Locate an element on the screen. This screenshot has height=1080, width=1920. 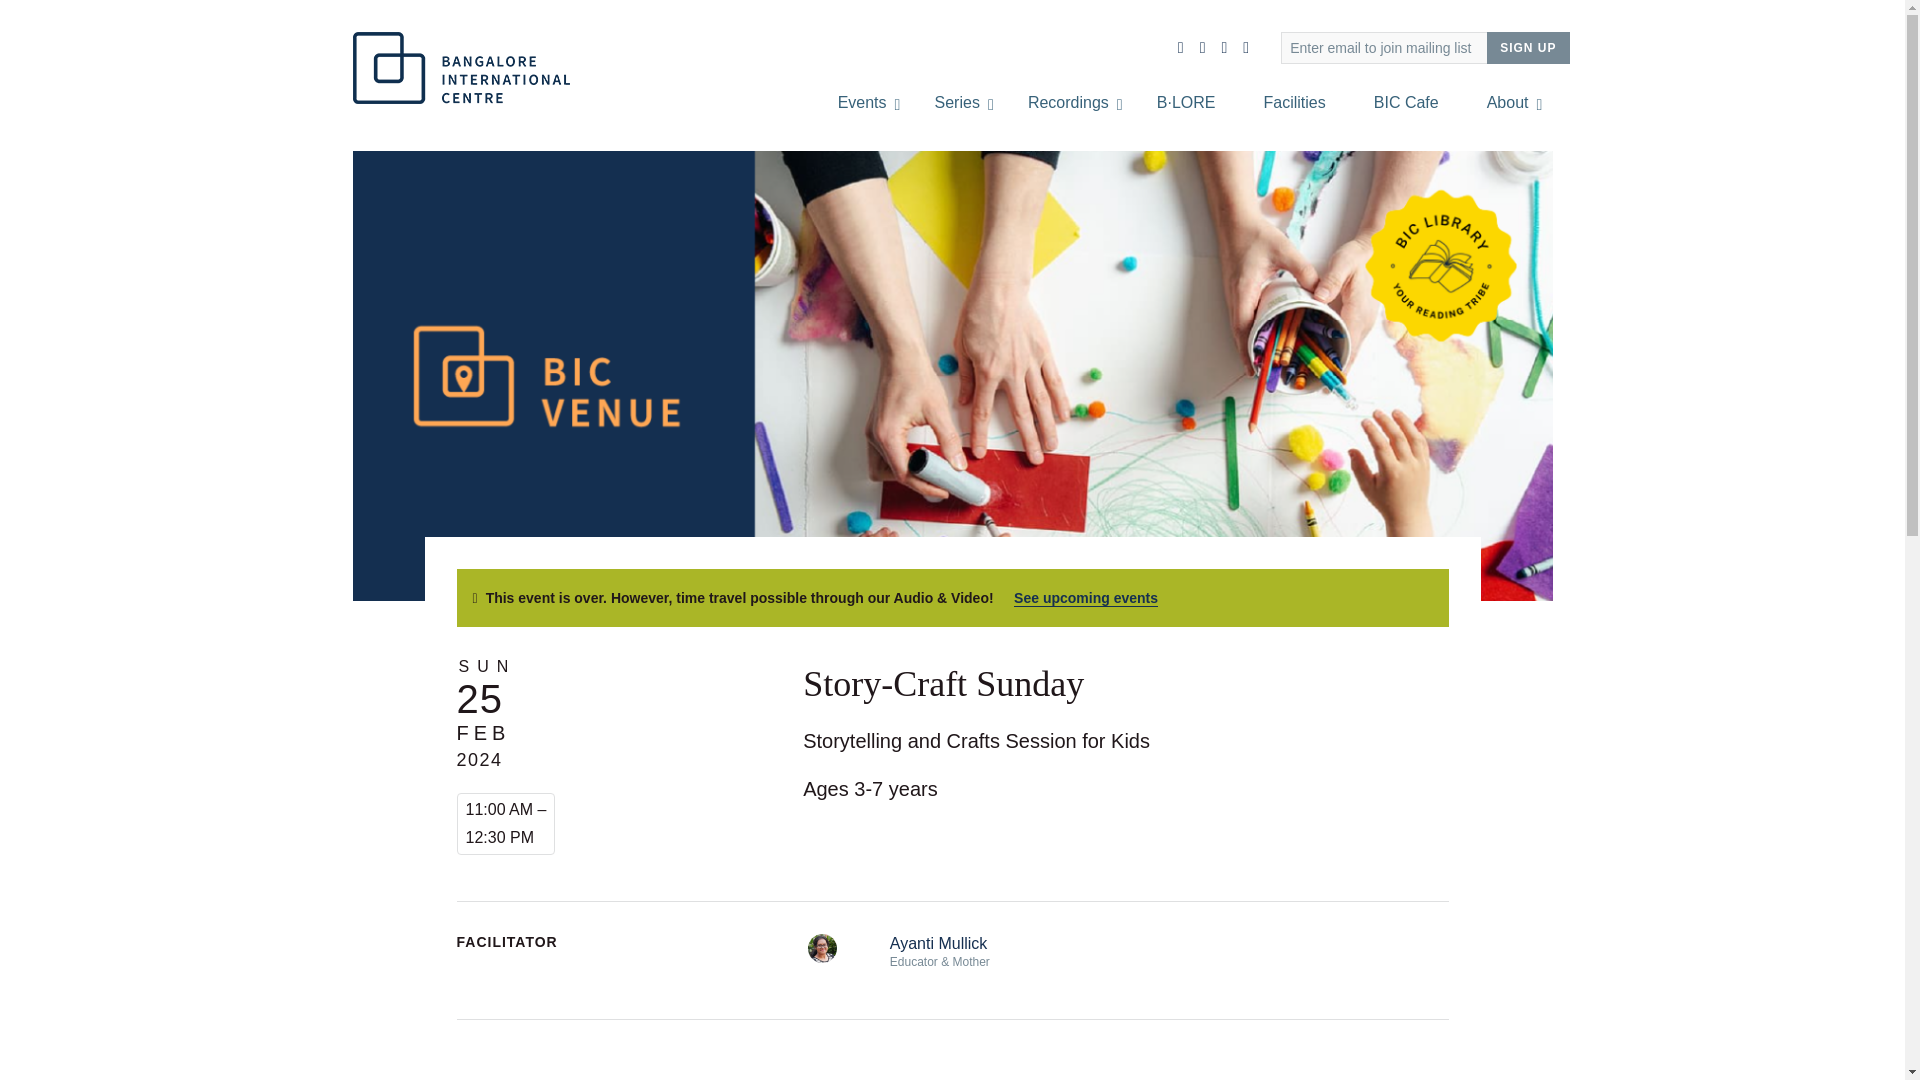
Events is located at coordinates (862, 102).